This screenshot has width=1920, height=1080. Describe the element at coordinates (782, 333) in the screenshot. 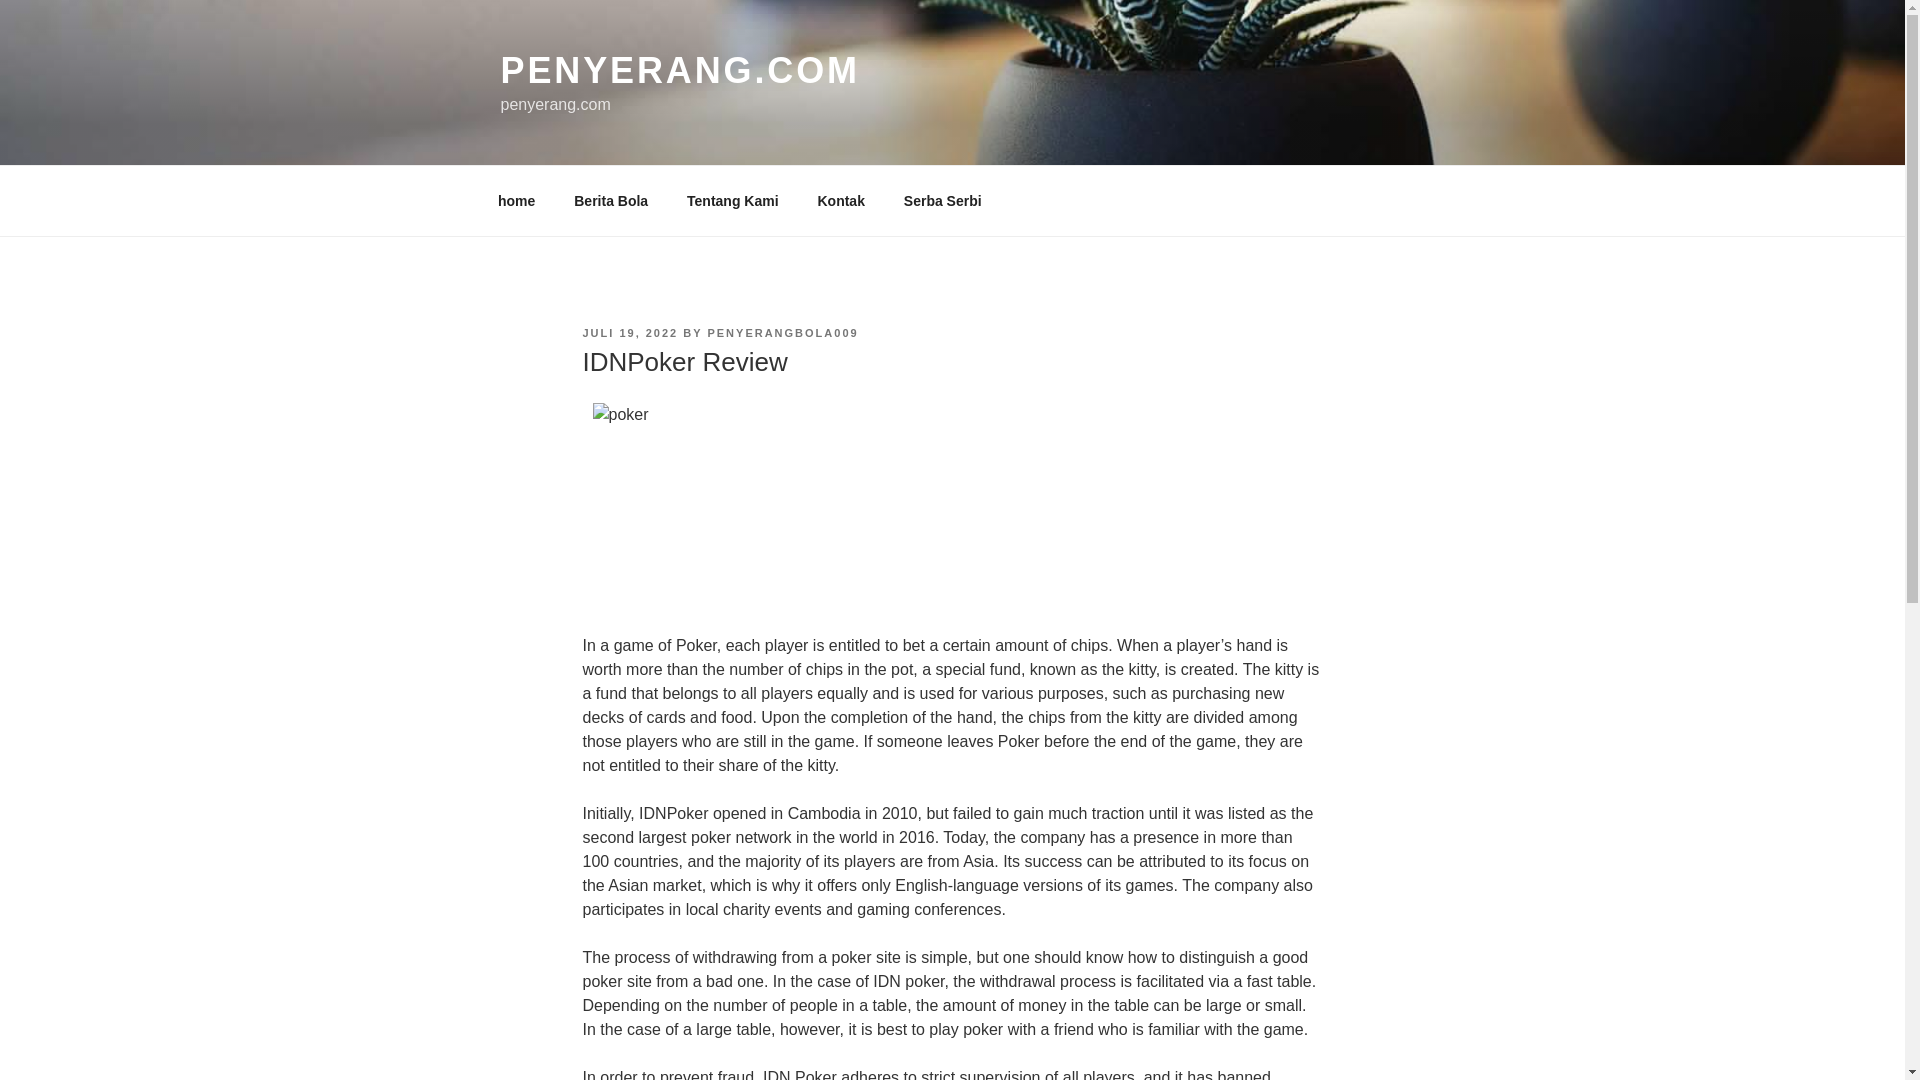

I see `PENYERANGBOLA009` at that location.